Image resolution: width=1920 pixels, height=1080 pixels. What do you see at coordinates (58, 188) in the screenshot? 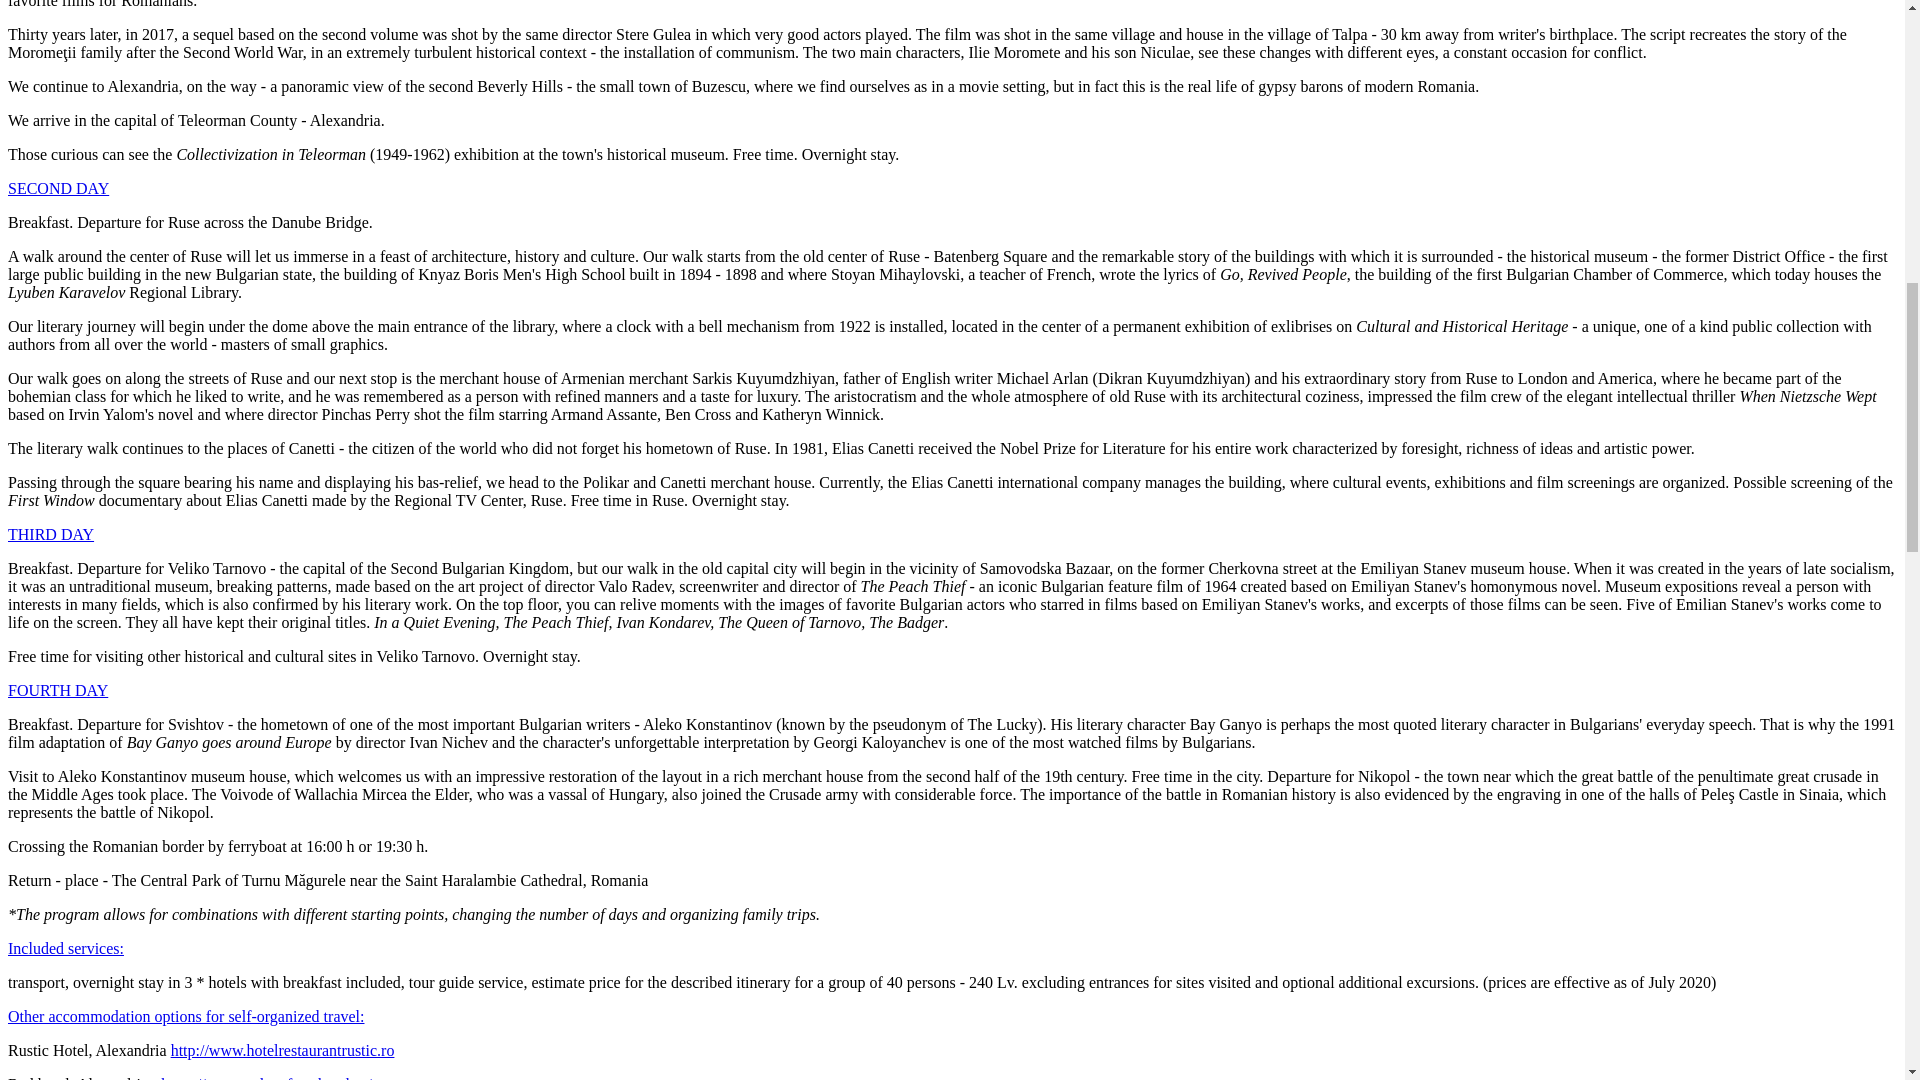
I see `SECOND DAY` at bounding box center [58, 188].